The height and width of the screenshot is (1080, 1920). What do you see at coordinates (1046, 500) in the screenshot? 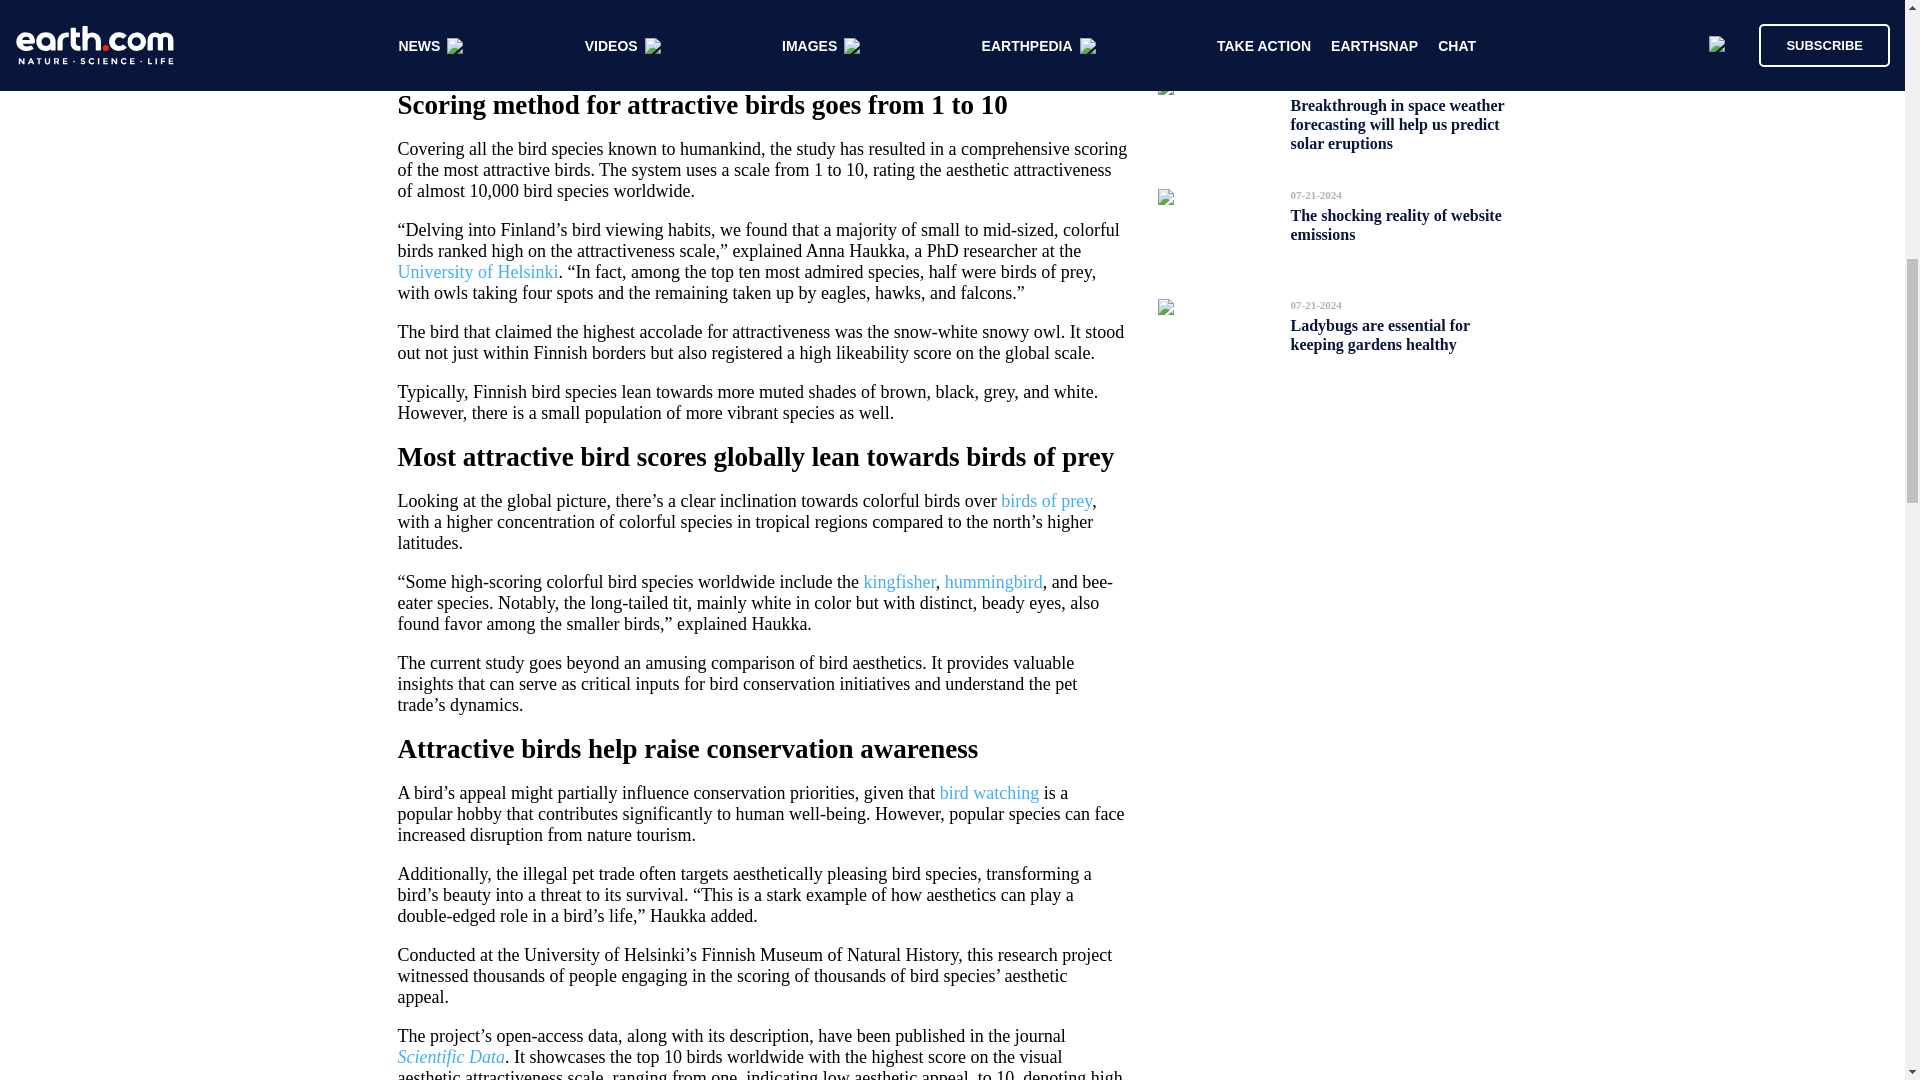
I see `birds of prey` at bounding box center [1046, 500].